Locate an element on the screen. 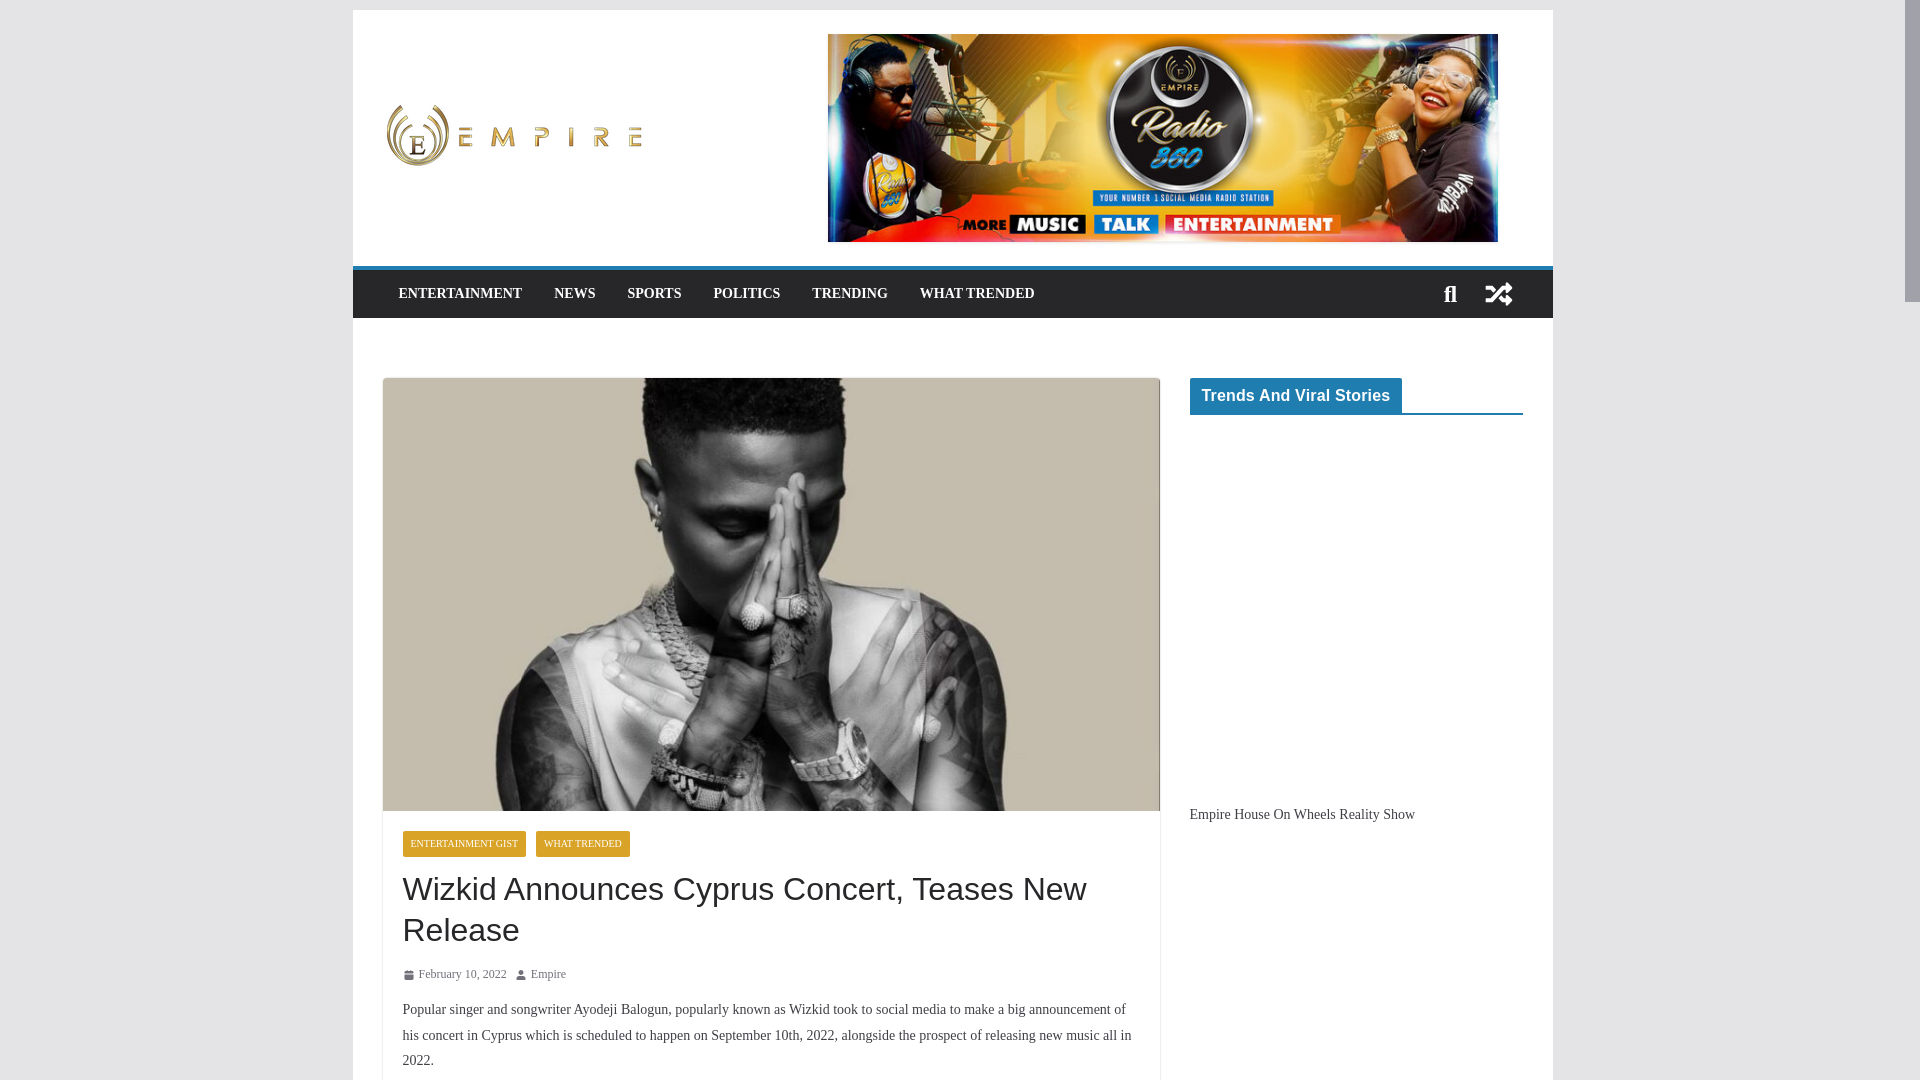  Empire is located at coordinates (548, 975).